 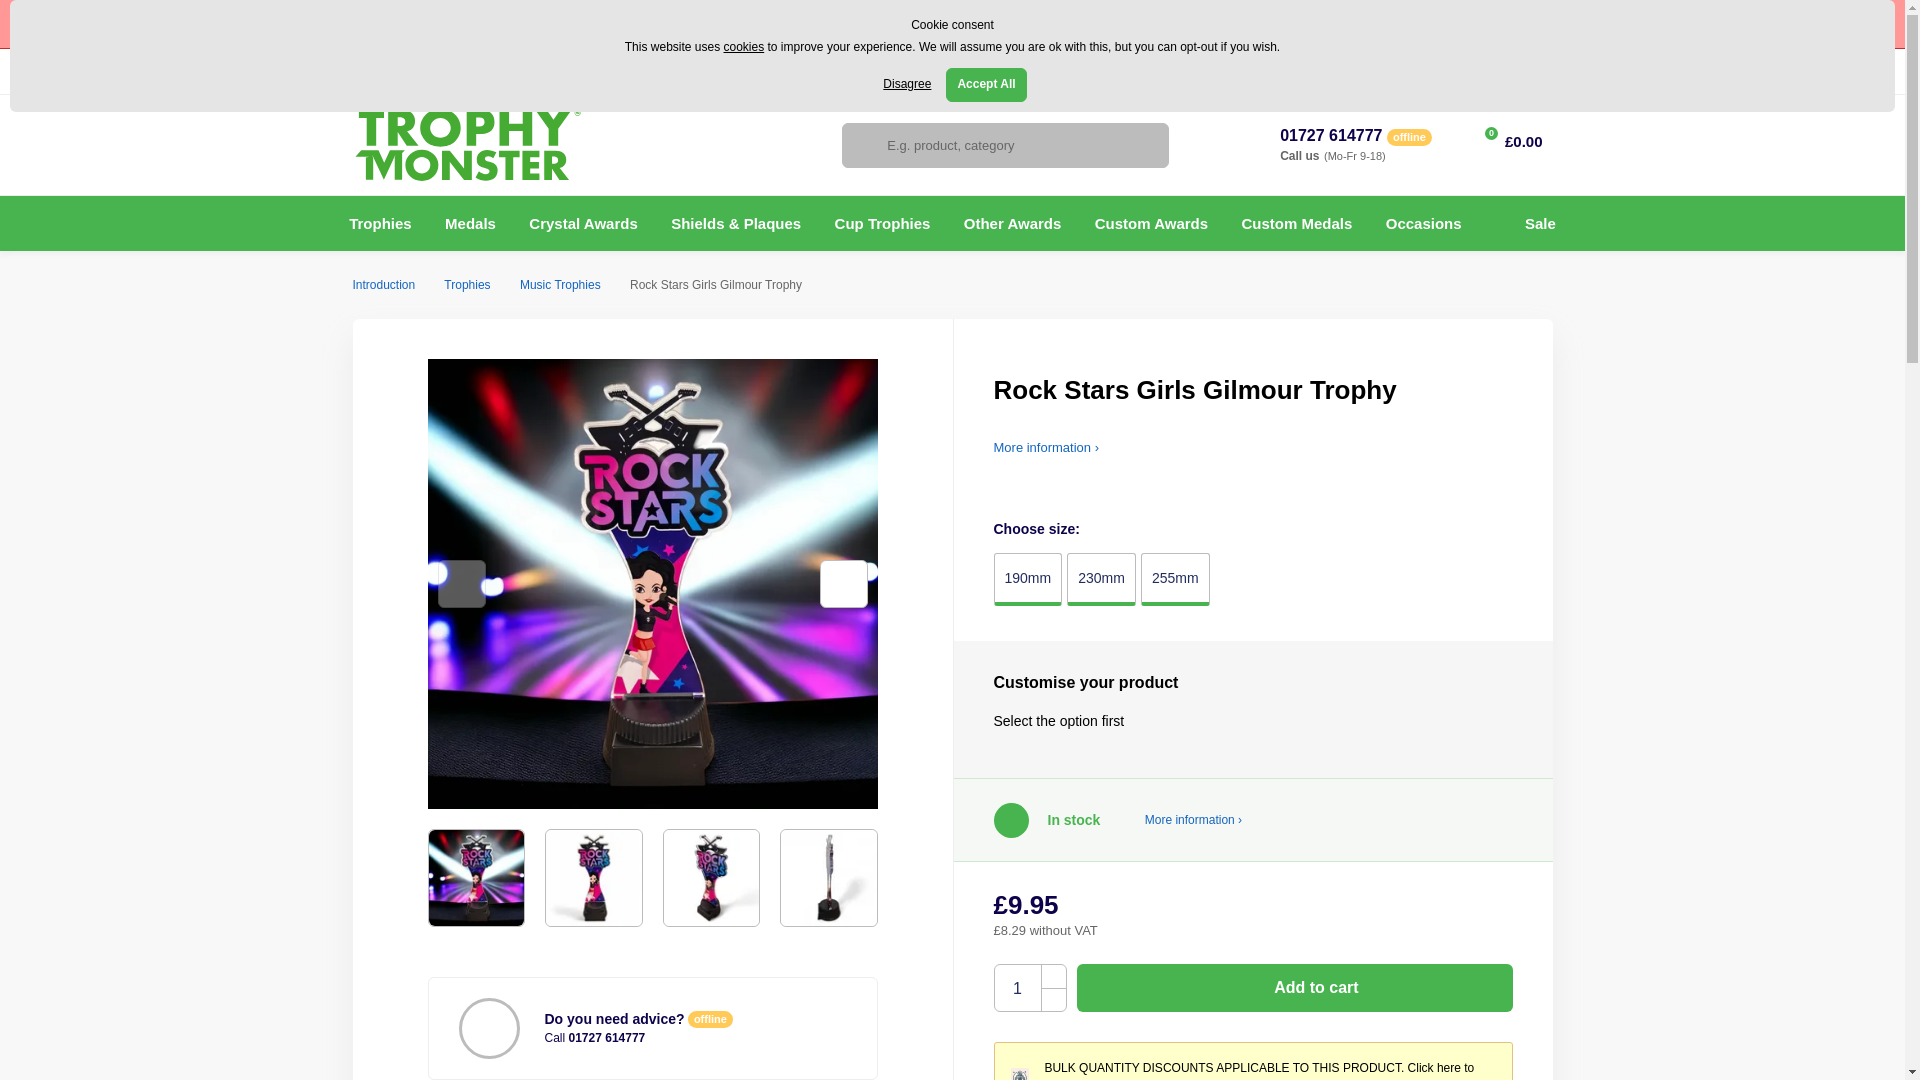 I want to click on Log in, so click(x=1516, y=72).